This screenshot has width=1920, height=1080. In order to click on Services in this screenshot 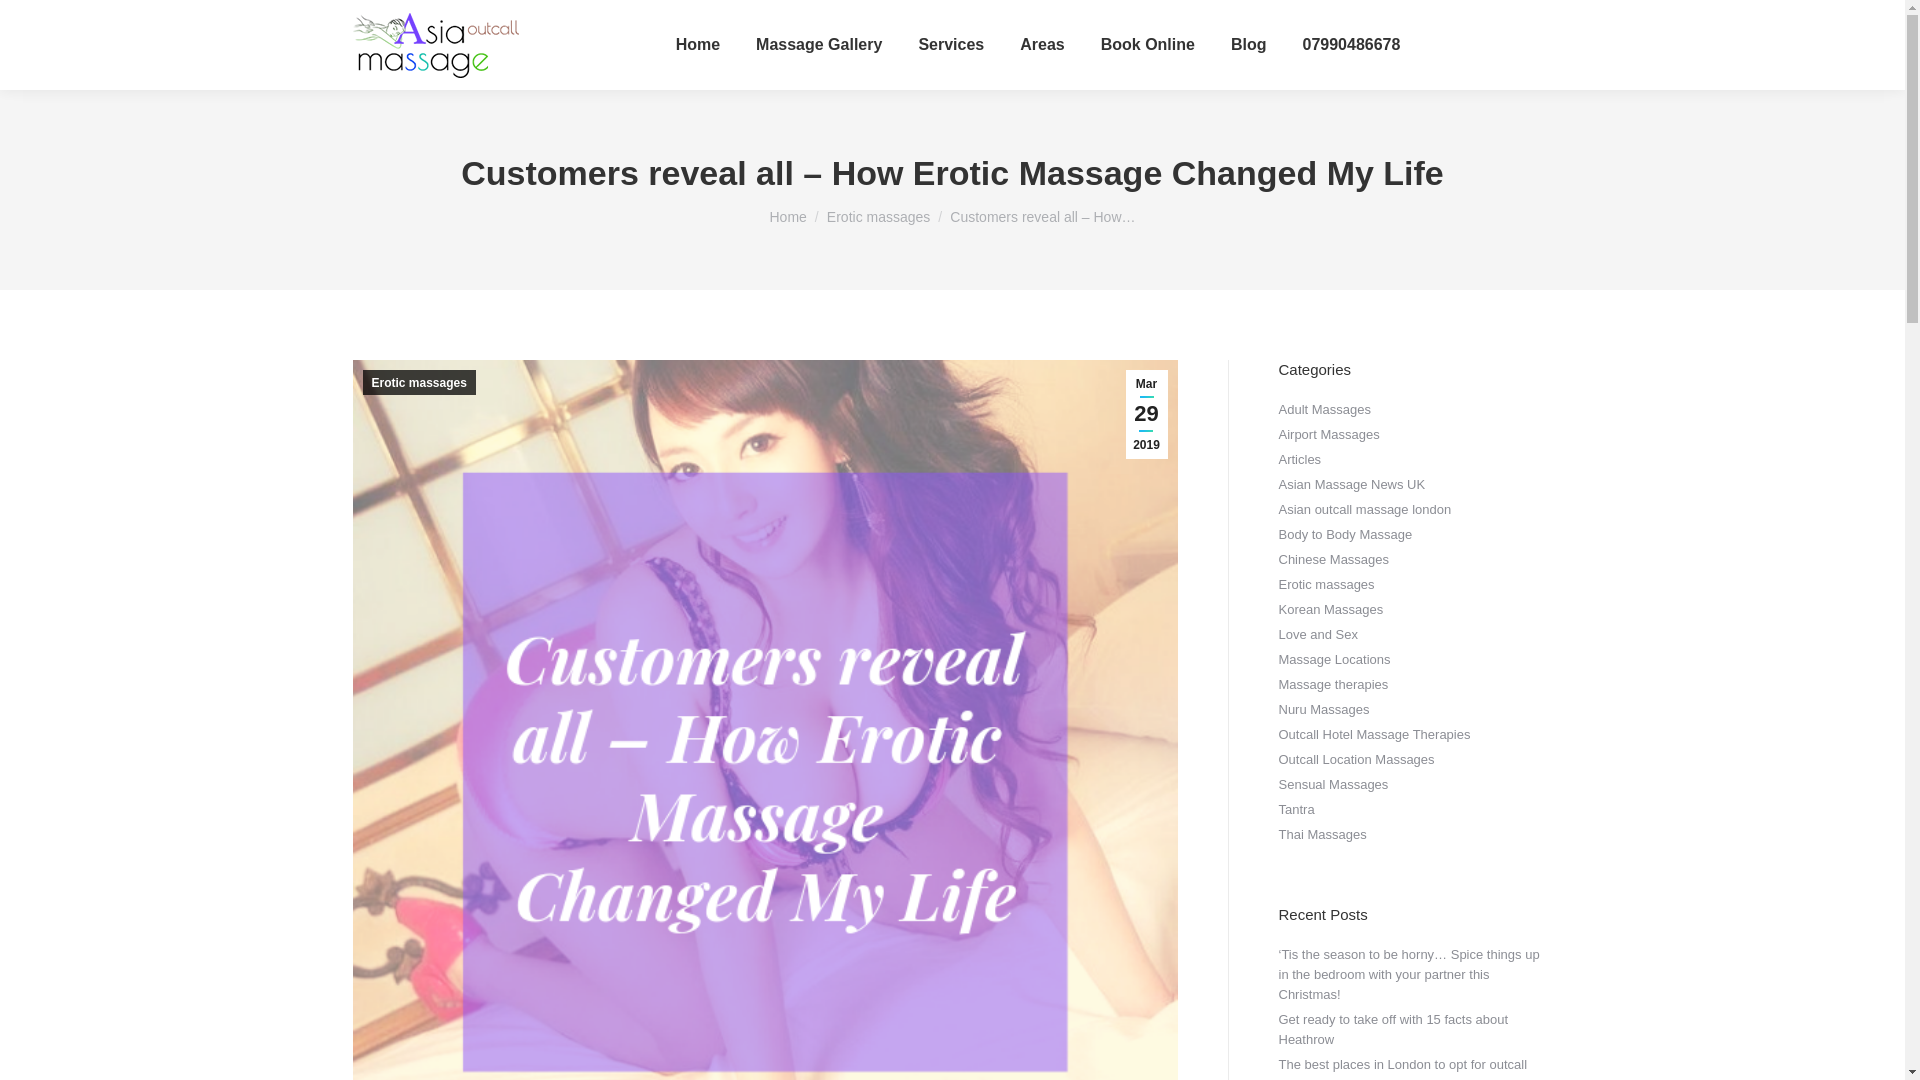, I will do `click(950, 45)`.